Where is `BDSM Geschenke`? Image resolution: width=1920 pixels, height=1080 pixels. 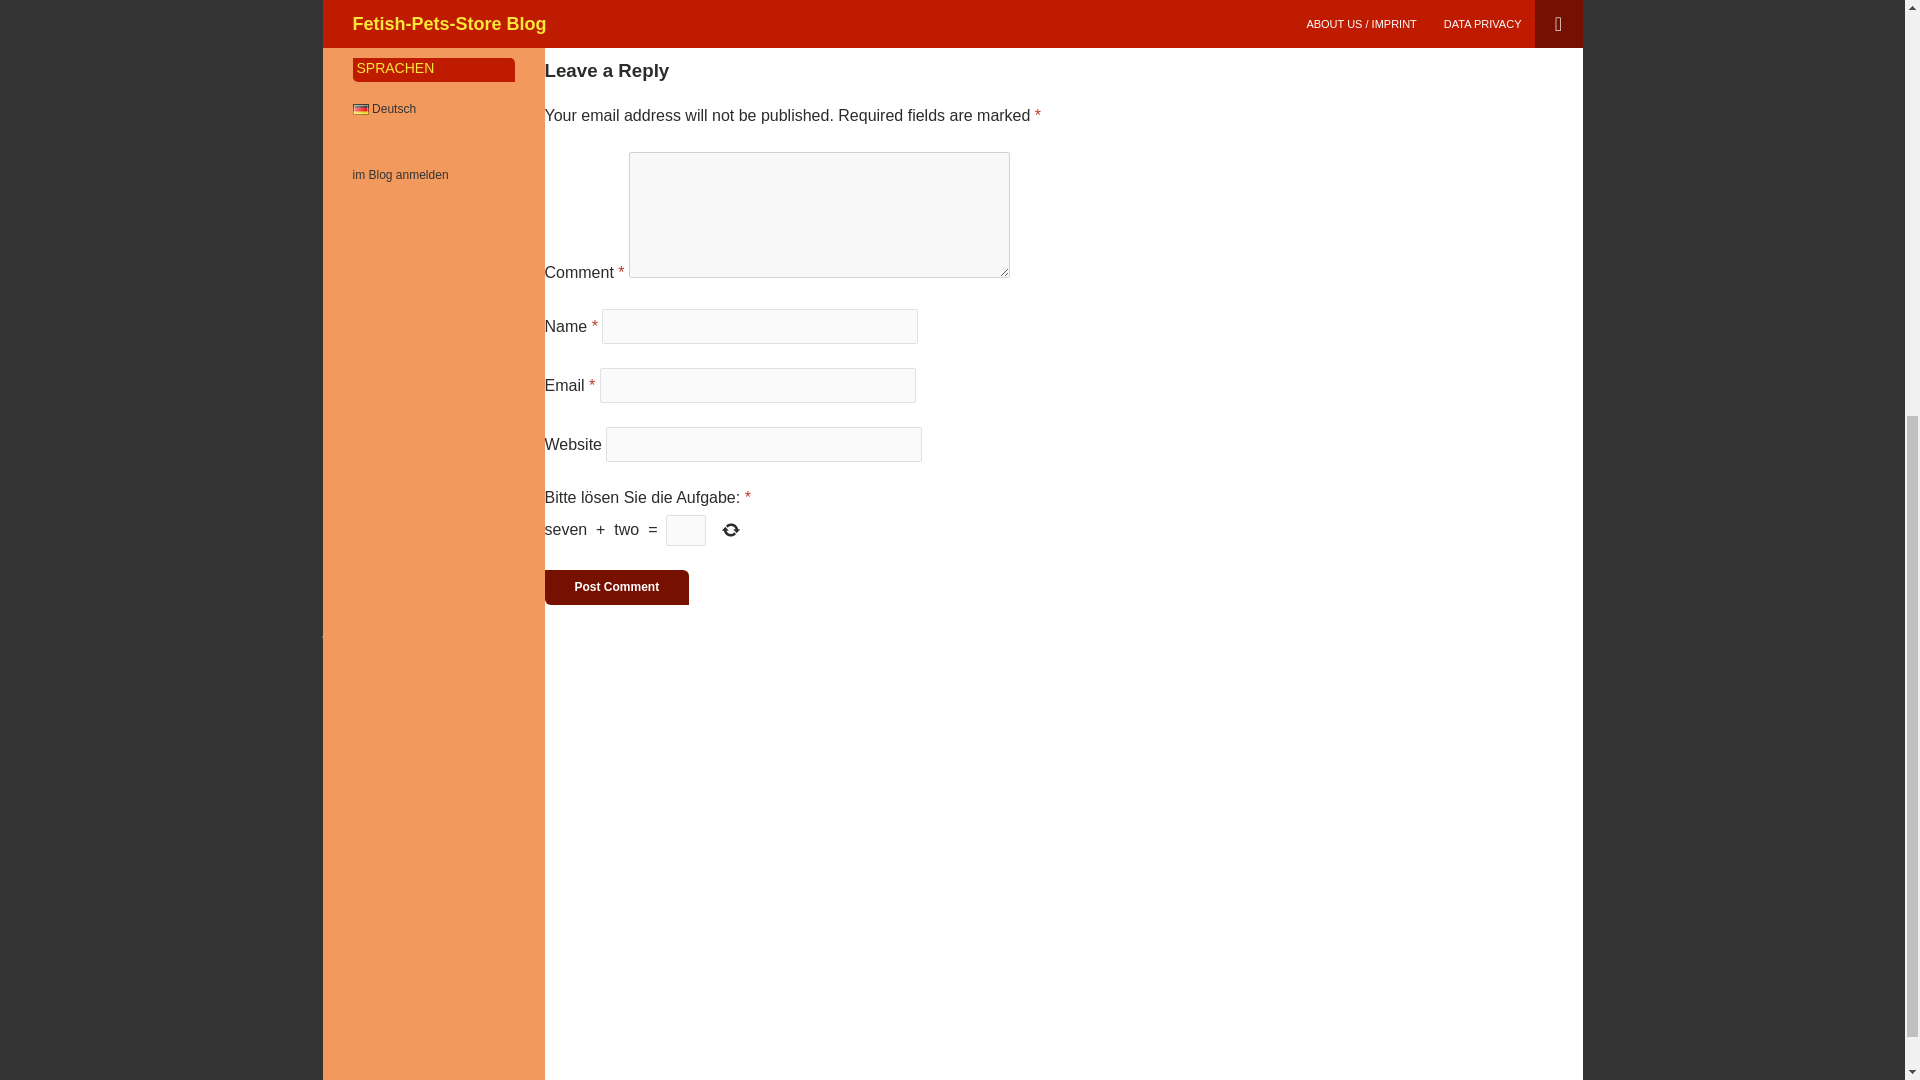
BDSM Geschenke is located at coordinates (380, 998).